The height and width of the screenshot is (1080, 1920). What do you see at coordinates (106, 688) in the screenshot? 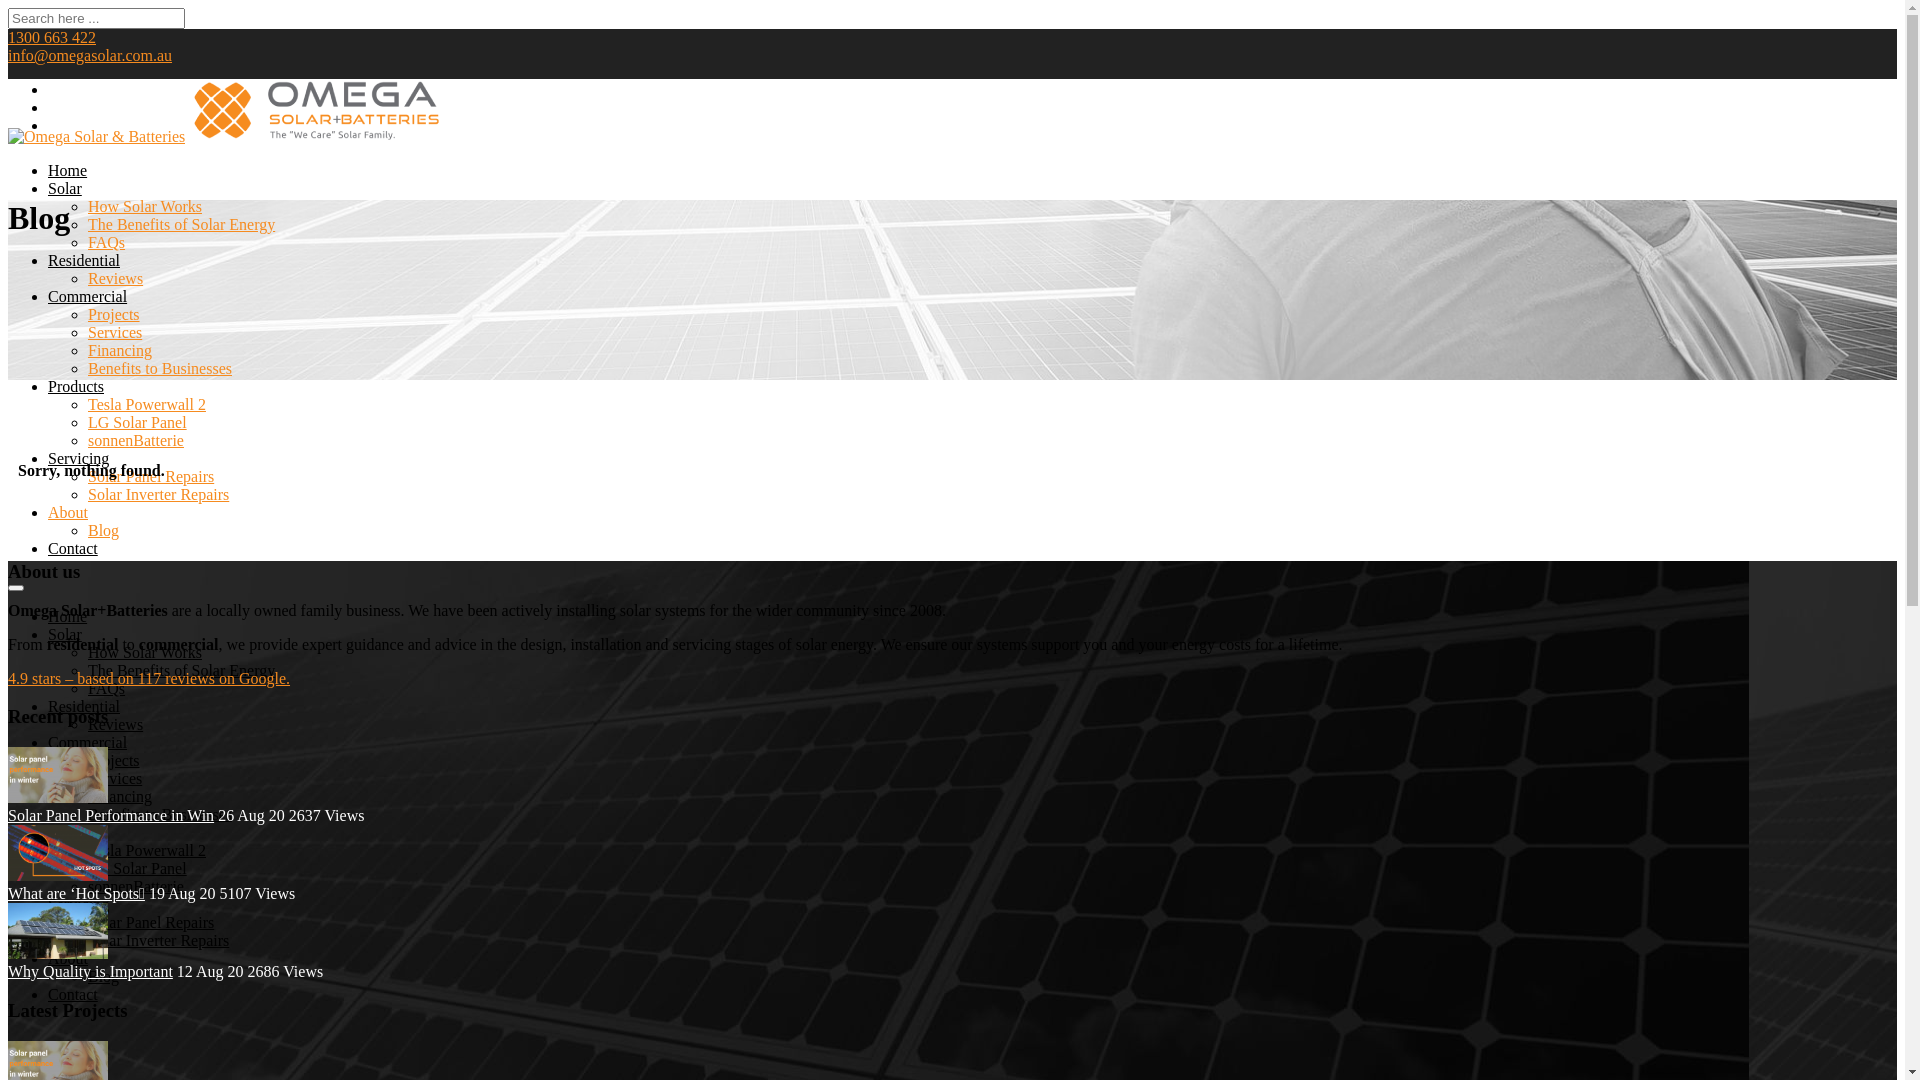
I see `FAQs` at bounding box center [106, 688].